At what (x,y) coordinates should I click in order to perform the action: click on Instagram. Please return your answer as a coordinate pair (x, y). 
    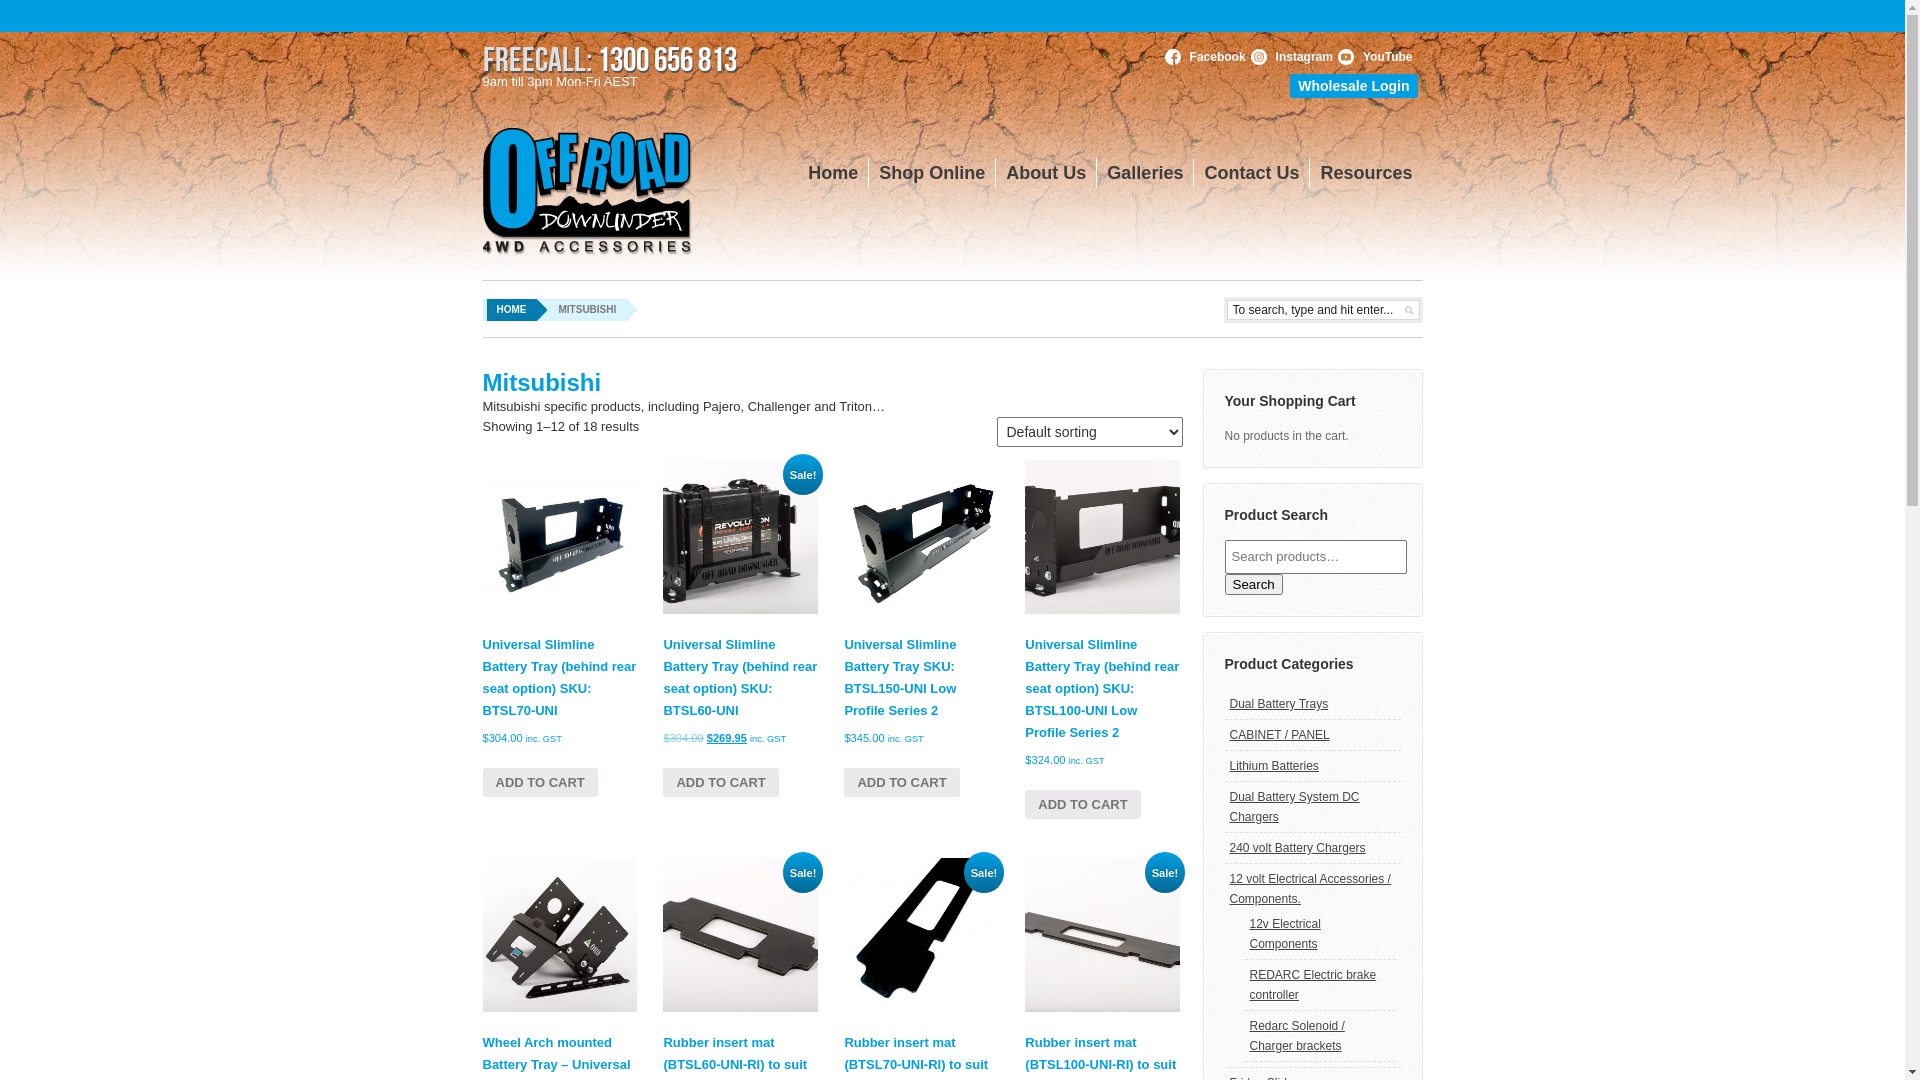
    Looking at the image, I should click on (1304, 57).